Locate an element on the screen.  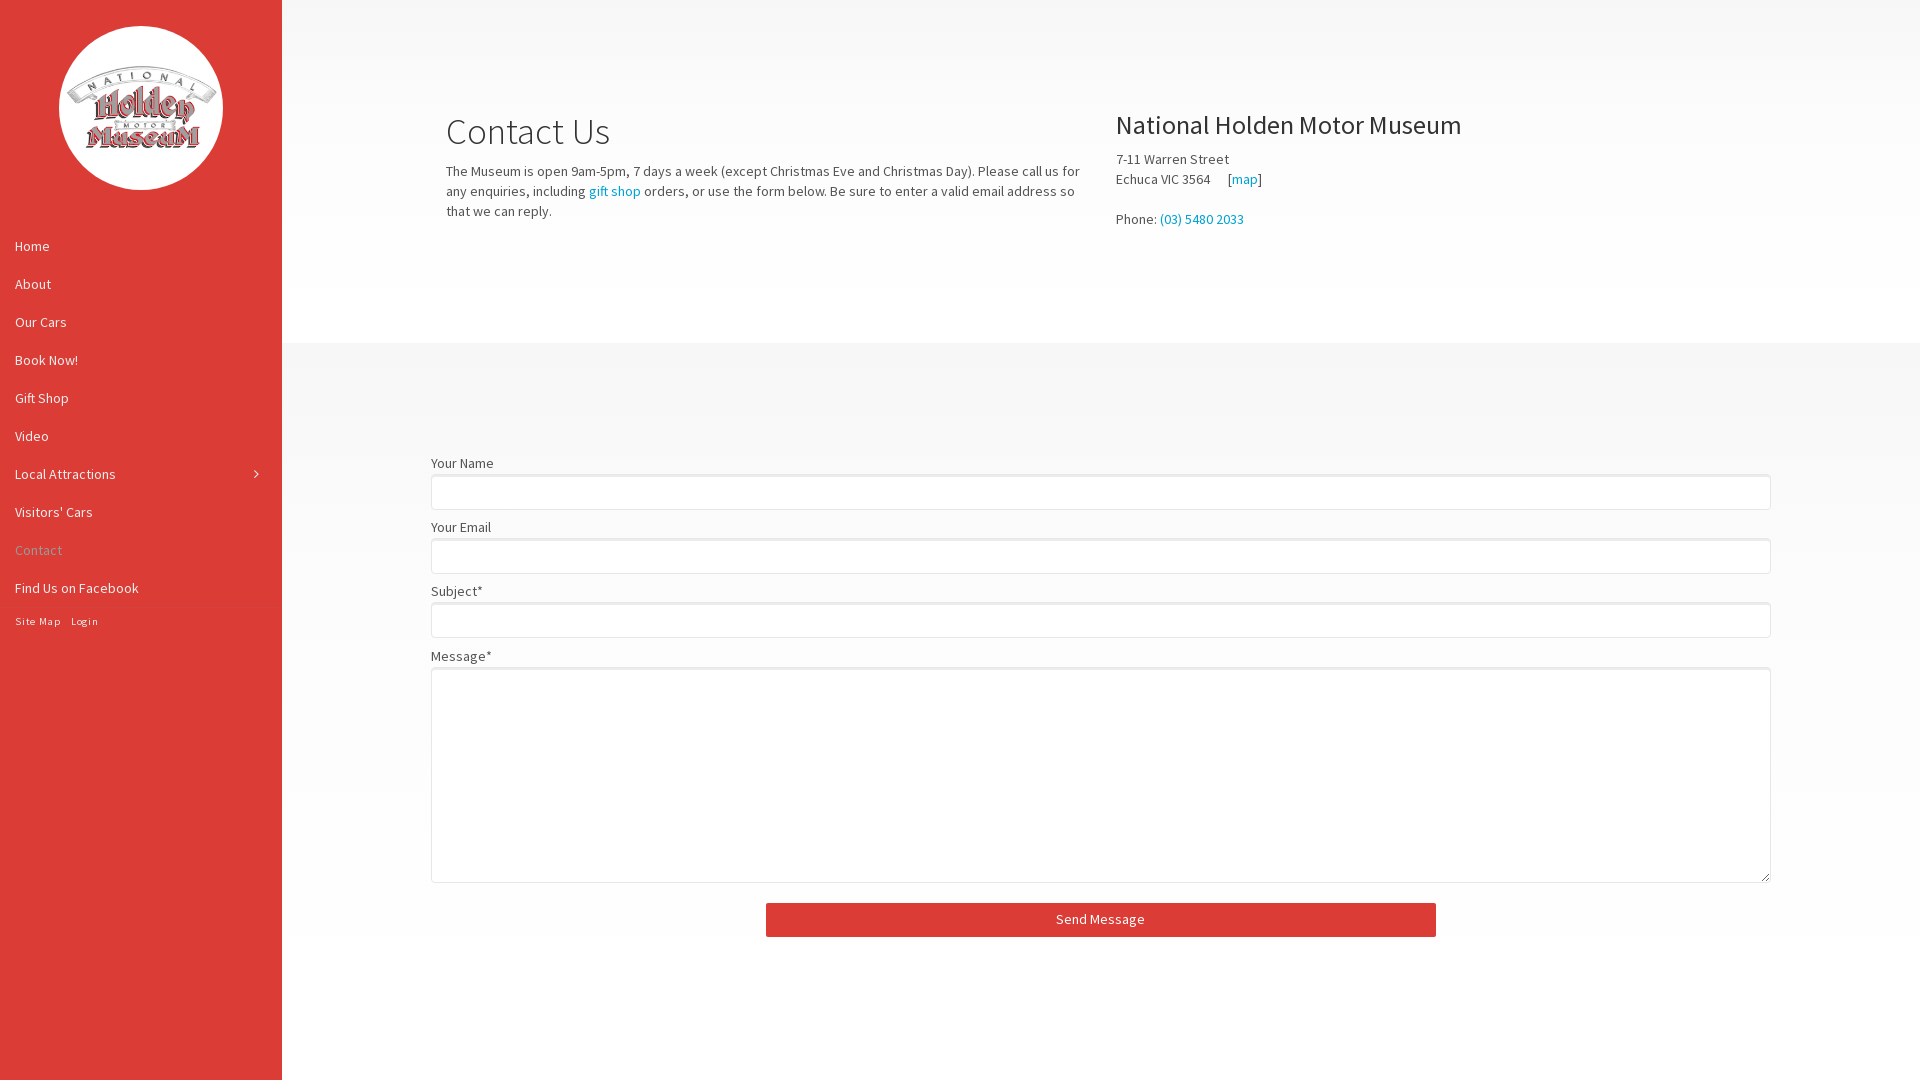
Contact is located at coordinates (141, 550).